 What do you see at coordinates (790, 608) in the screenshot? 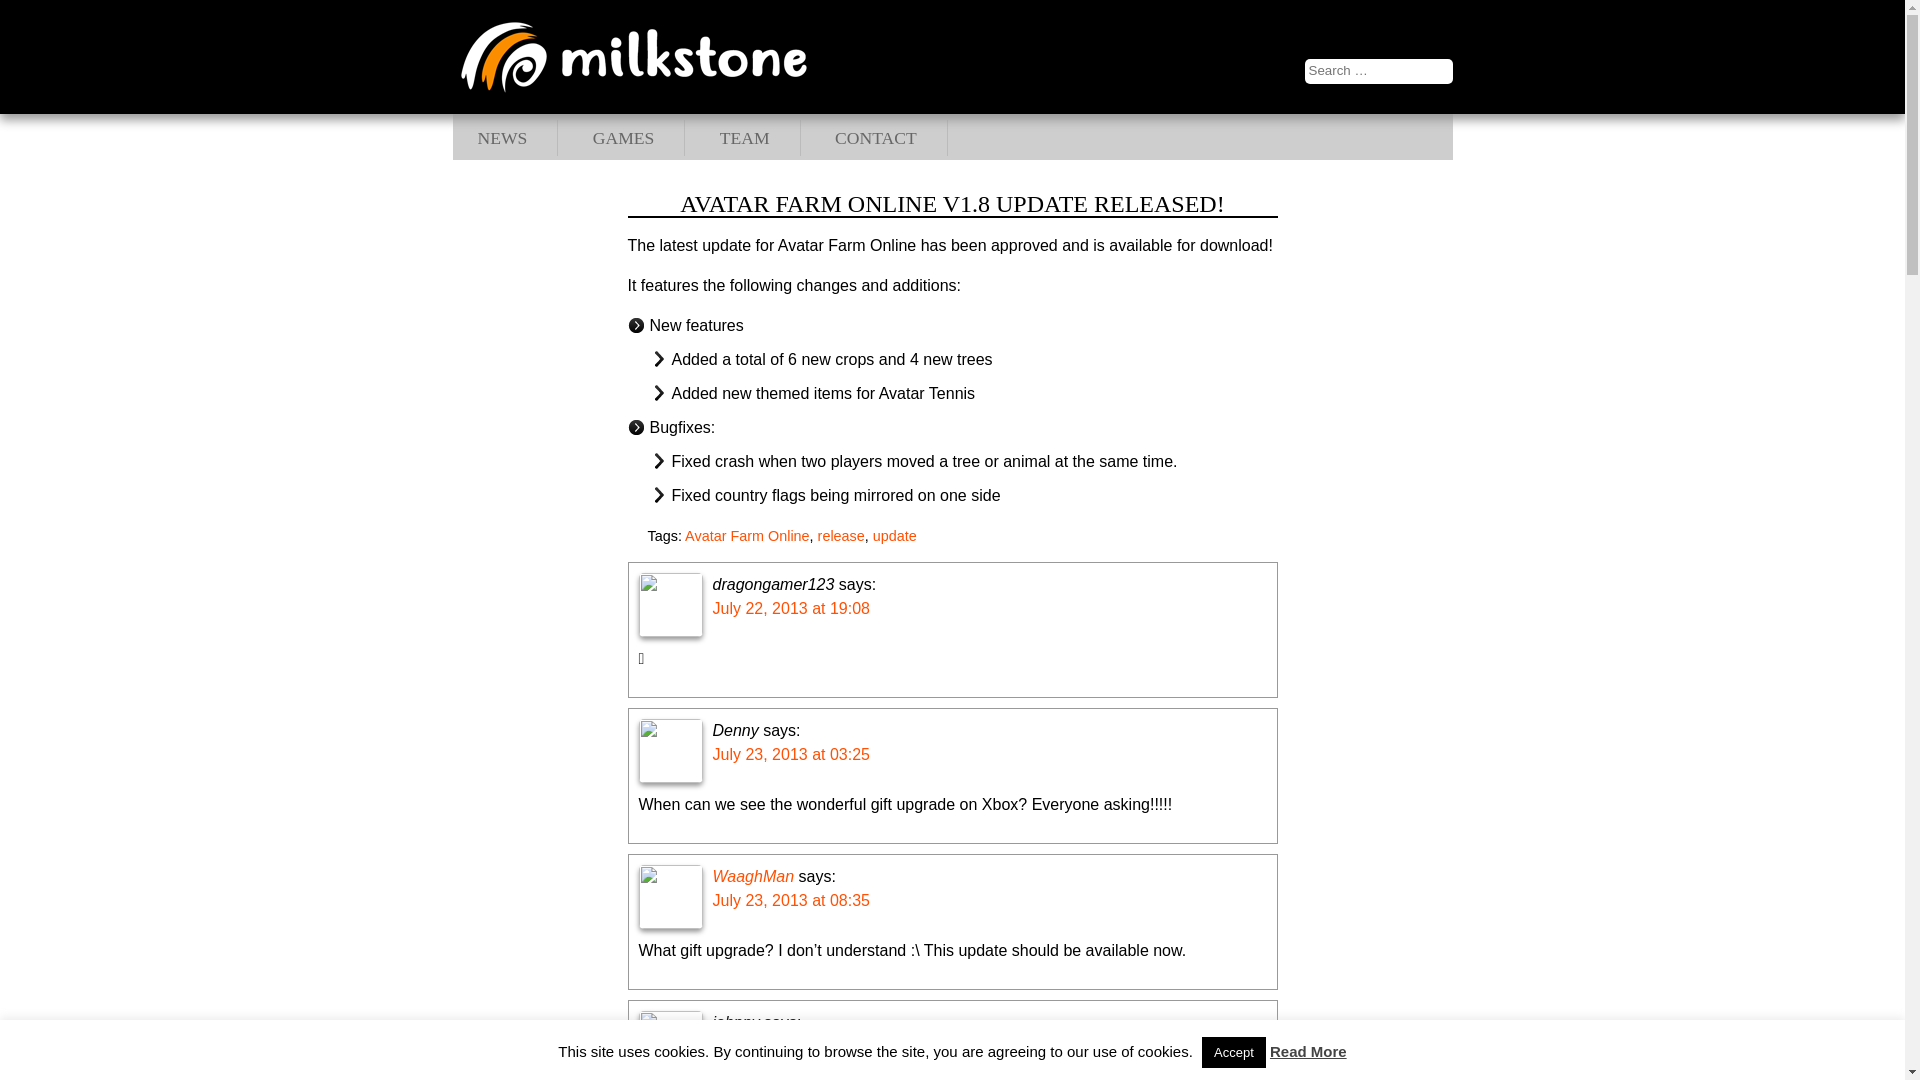
I see `July 22, 2013 at 19:08` at bounding box center [790, 608].